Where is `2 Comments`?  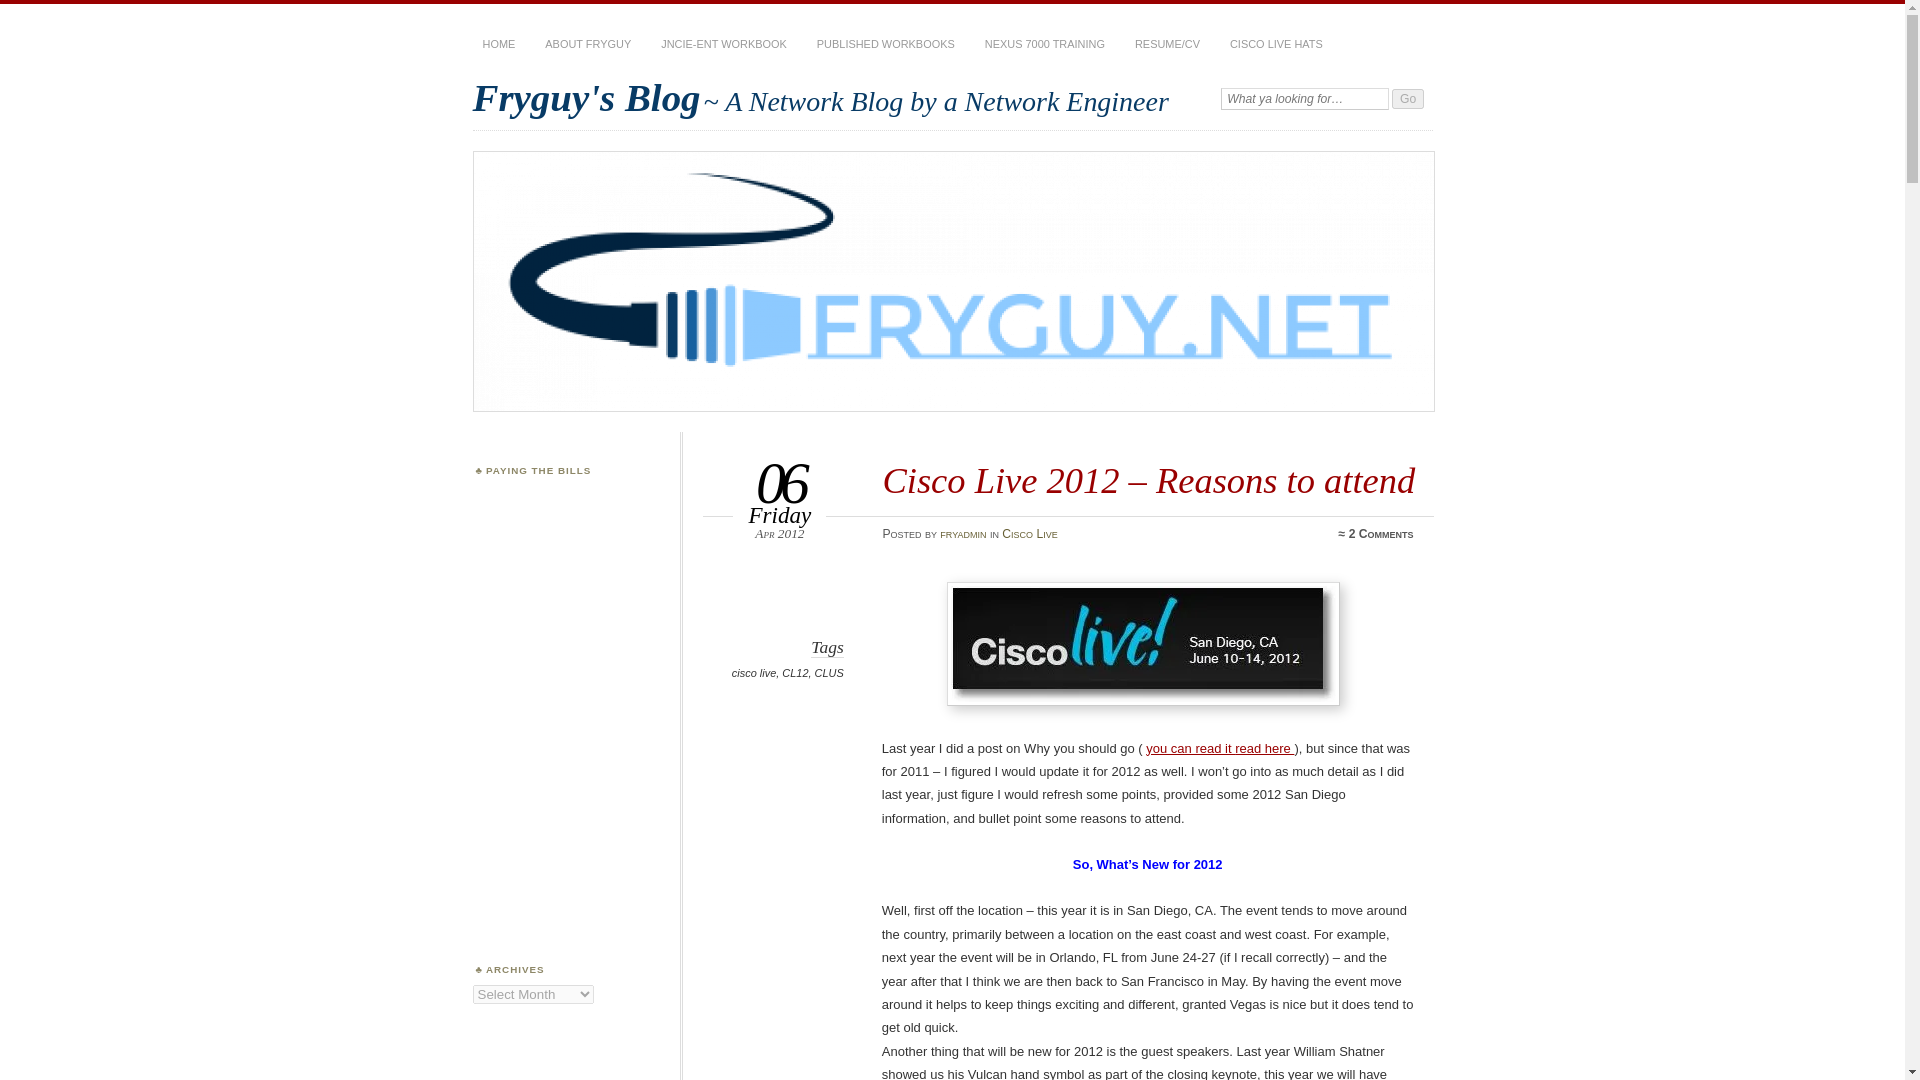 2 Comments is located at coordinates (1381, 534).